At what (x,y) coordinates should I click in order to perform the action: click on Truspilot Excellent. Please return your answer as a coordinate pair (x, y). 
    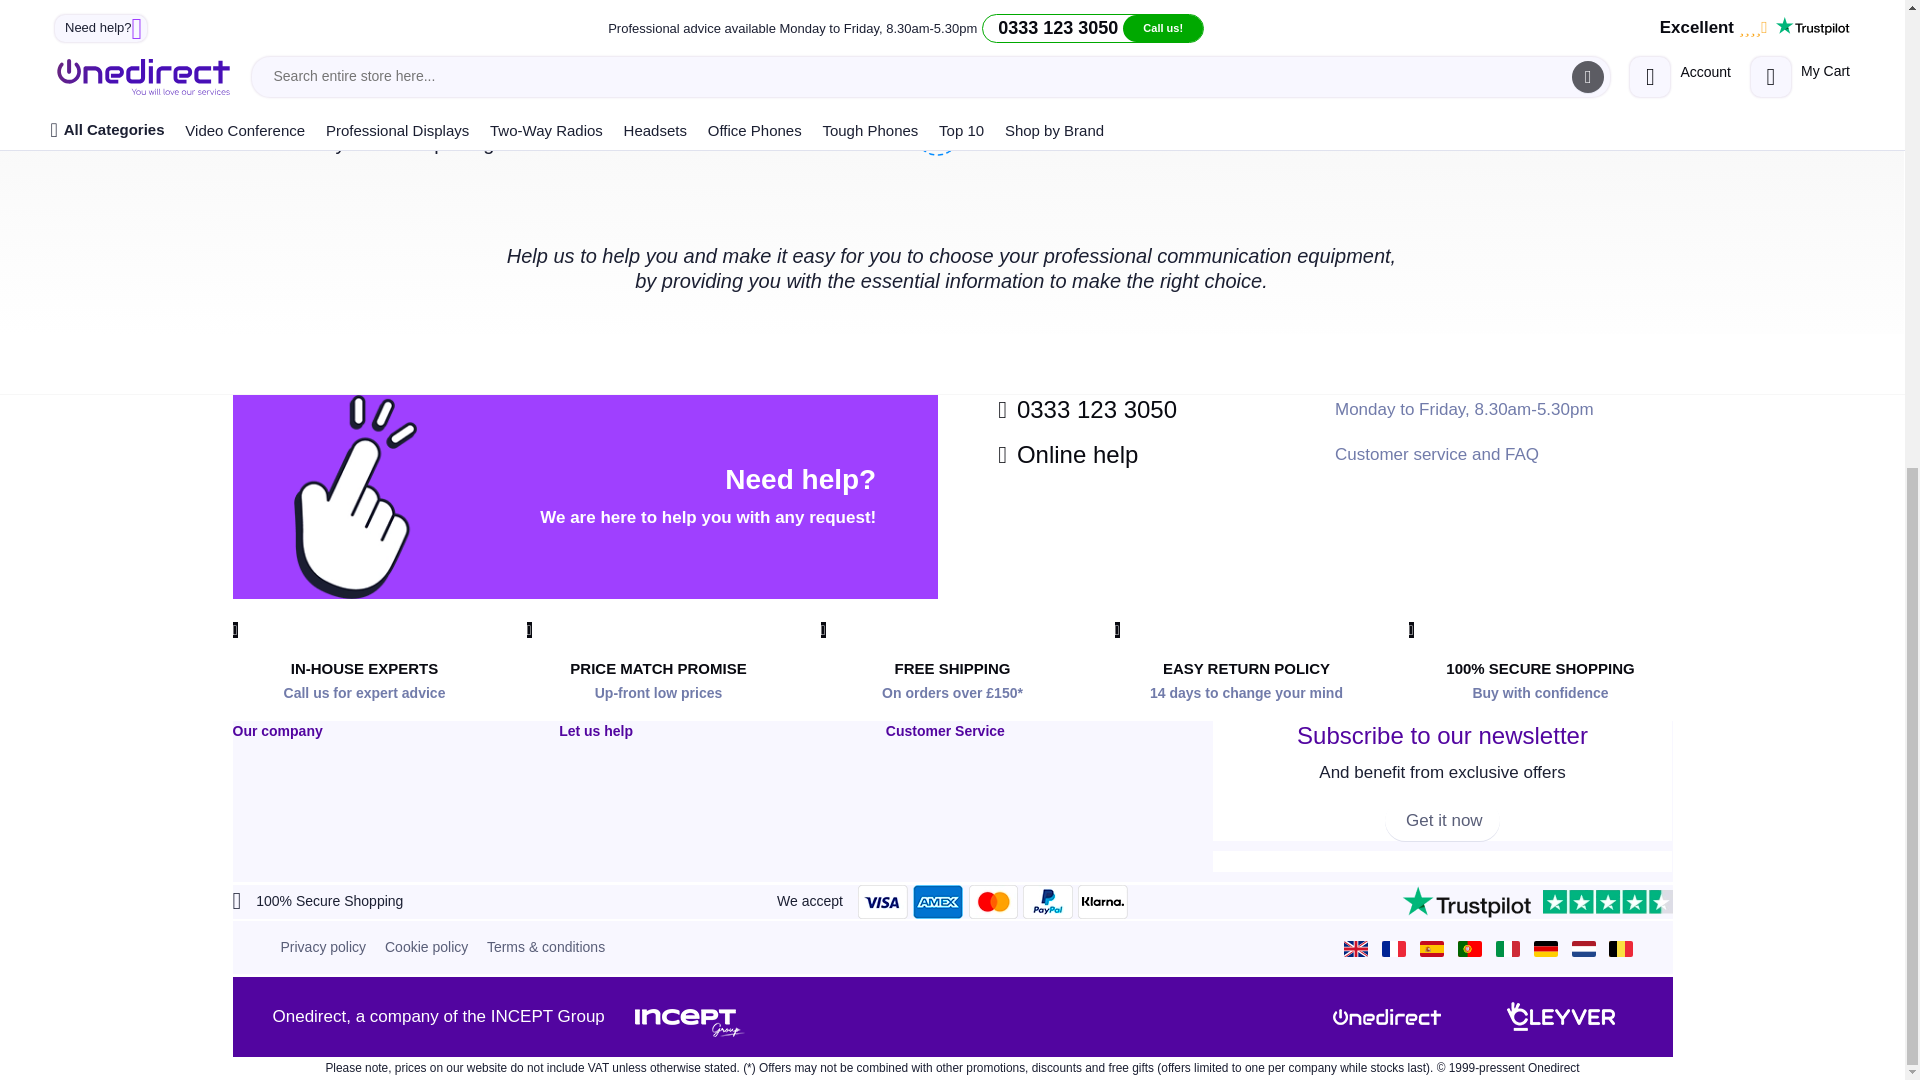
    Looking at the image, I should click on (1536, 902).